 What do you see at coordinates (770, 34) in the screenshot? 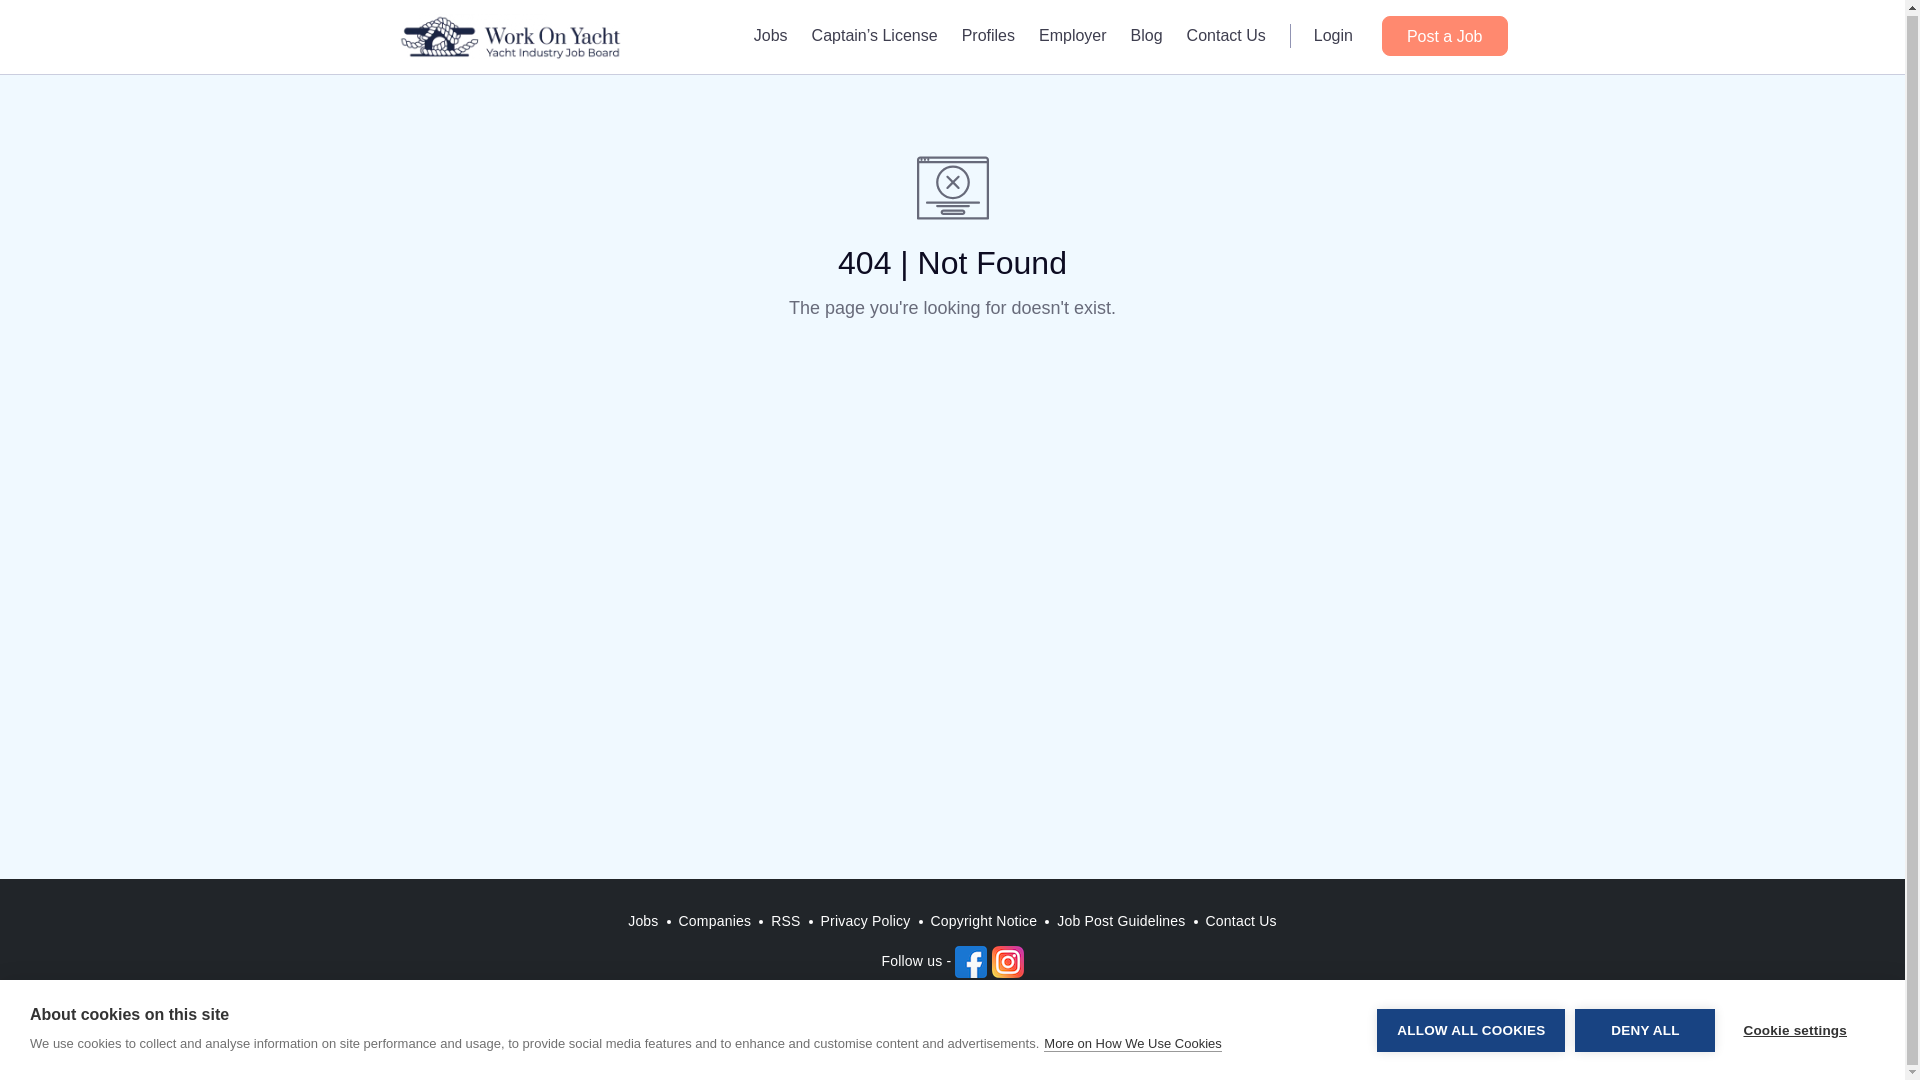
I see `Jobs` at bounding box center [770, 34].